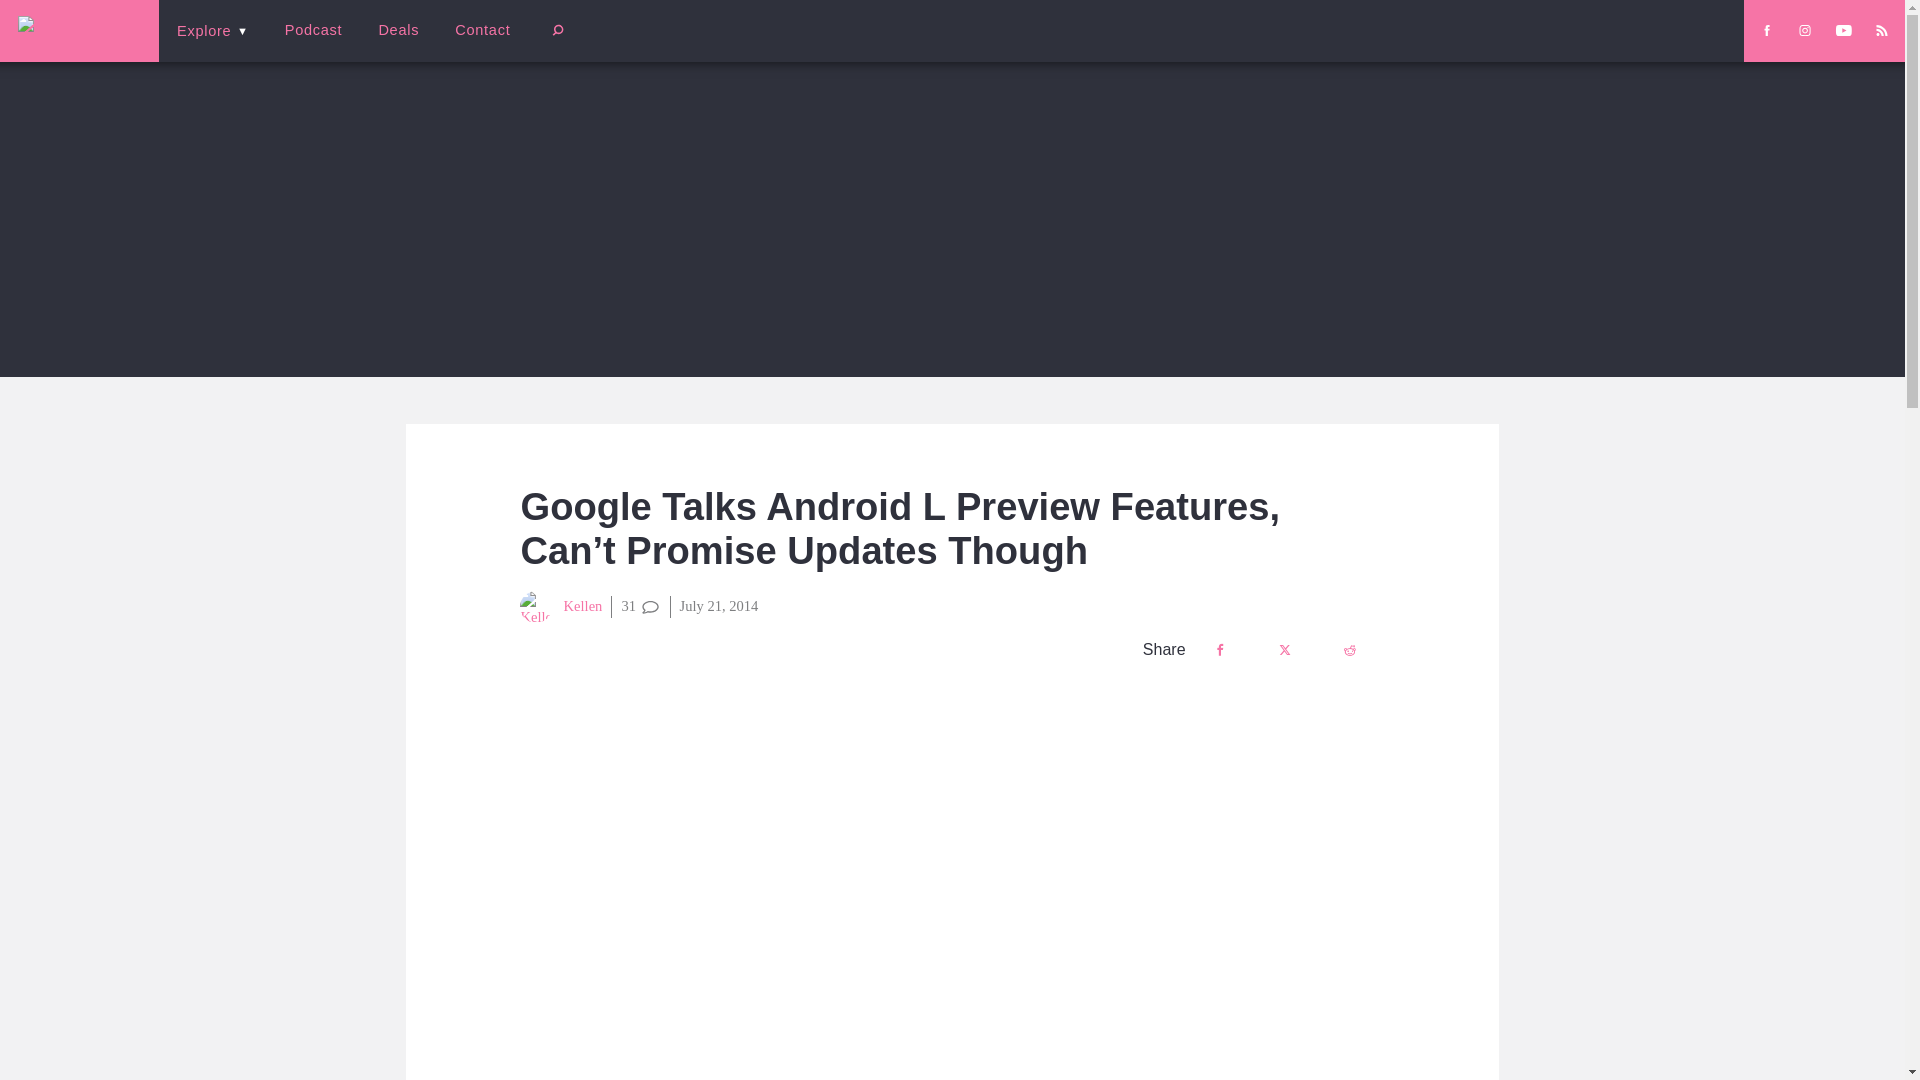 This screenshot has height=1080, width=1920. I want to click on Deals, so click(398, 30).